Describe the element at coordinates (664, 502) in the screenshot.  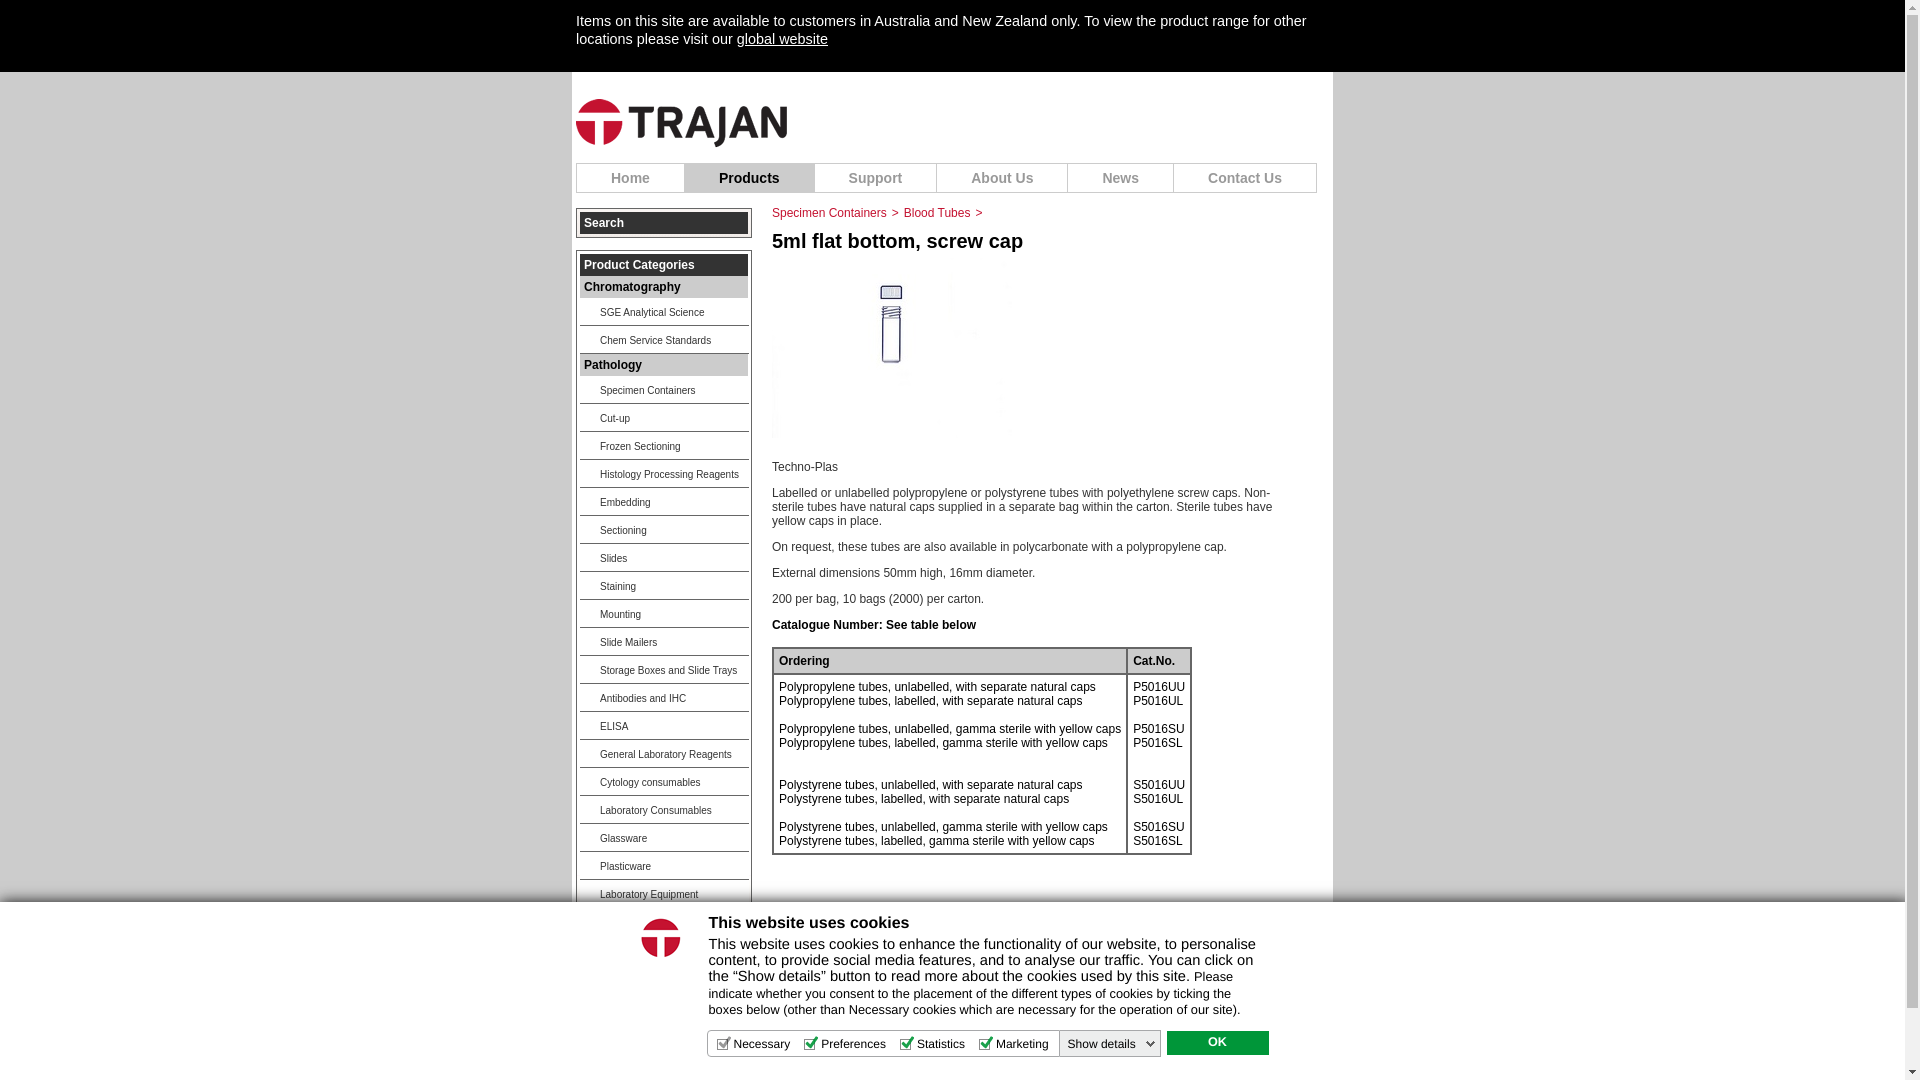
I see `Embedding` at that location.